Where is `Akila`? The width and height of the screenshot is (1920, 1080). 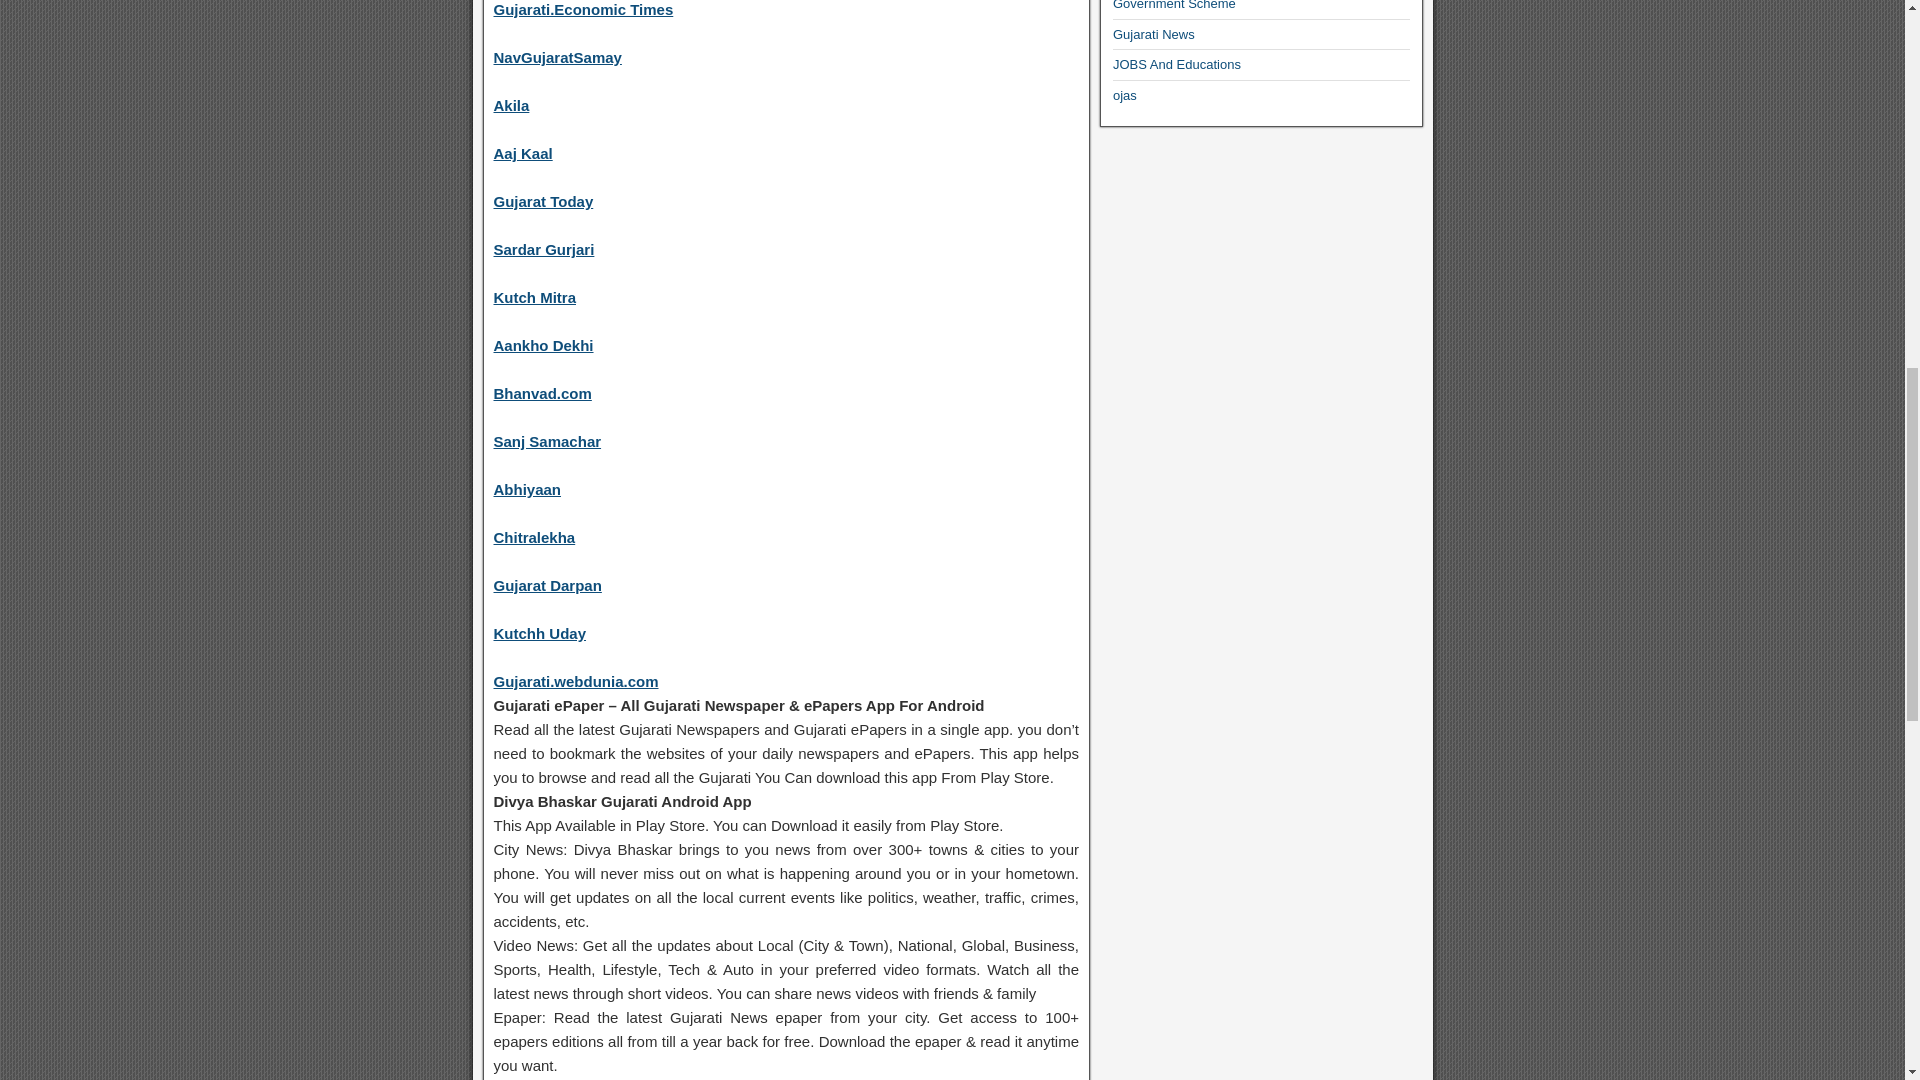
Akila is located at coordinates (511, 106).